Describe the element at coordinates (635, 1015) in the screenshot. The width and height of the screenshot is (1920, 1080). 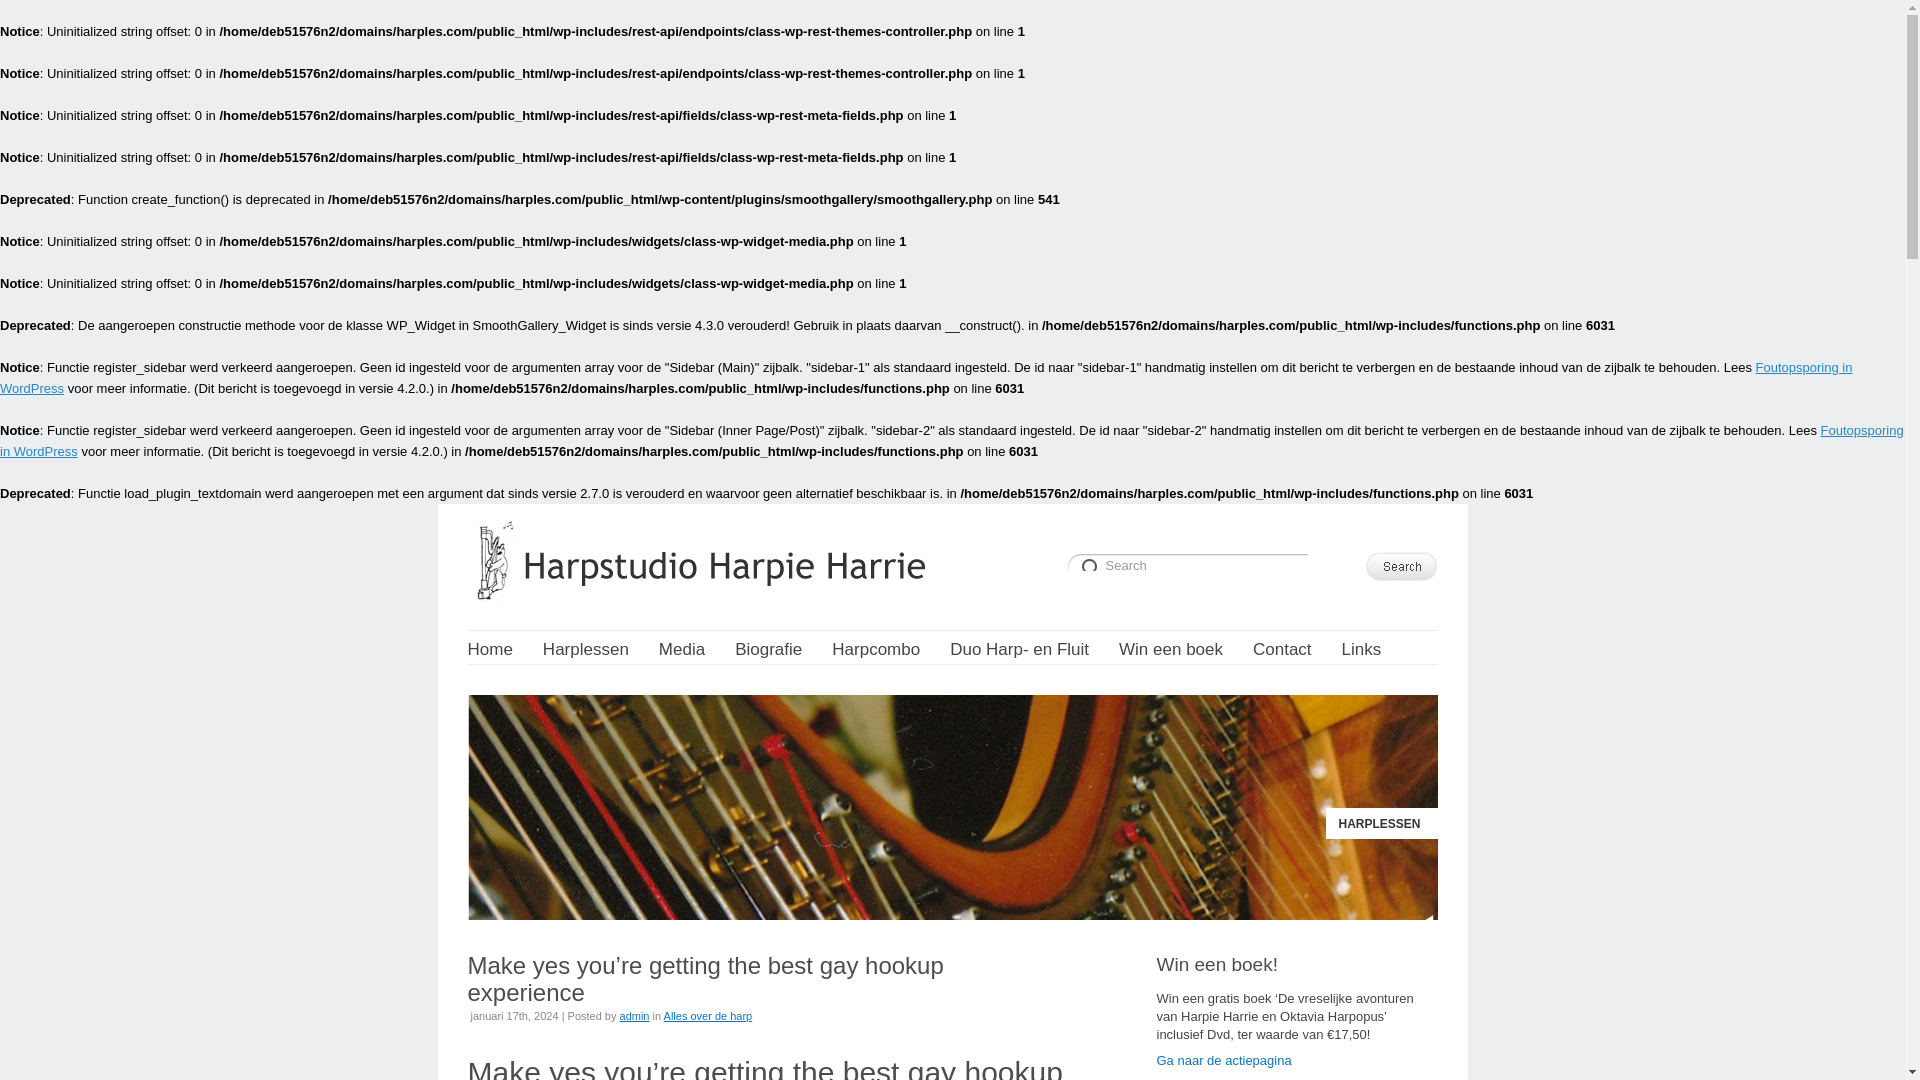
I see `View all posts by admin` at that location.